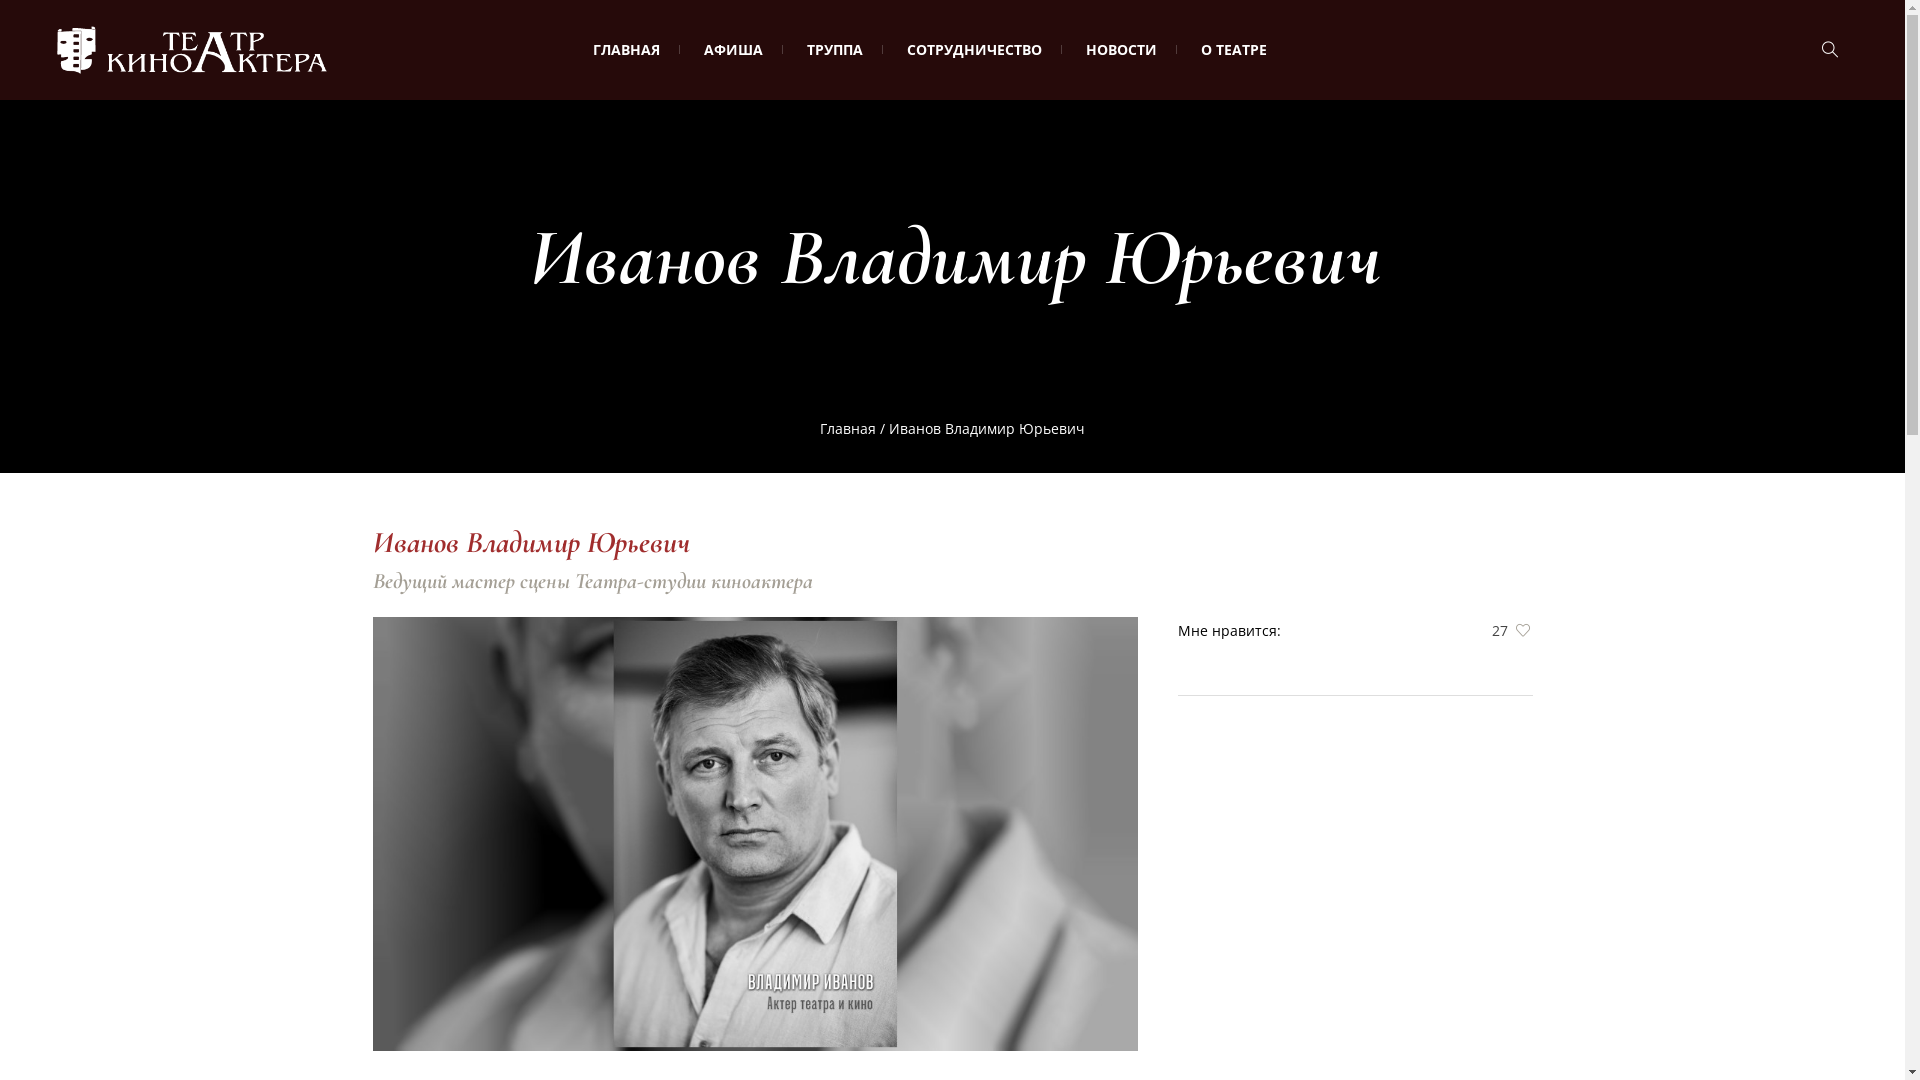  I want to click on 27, so click(1497, 630).